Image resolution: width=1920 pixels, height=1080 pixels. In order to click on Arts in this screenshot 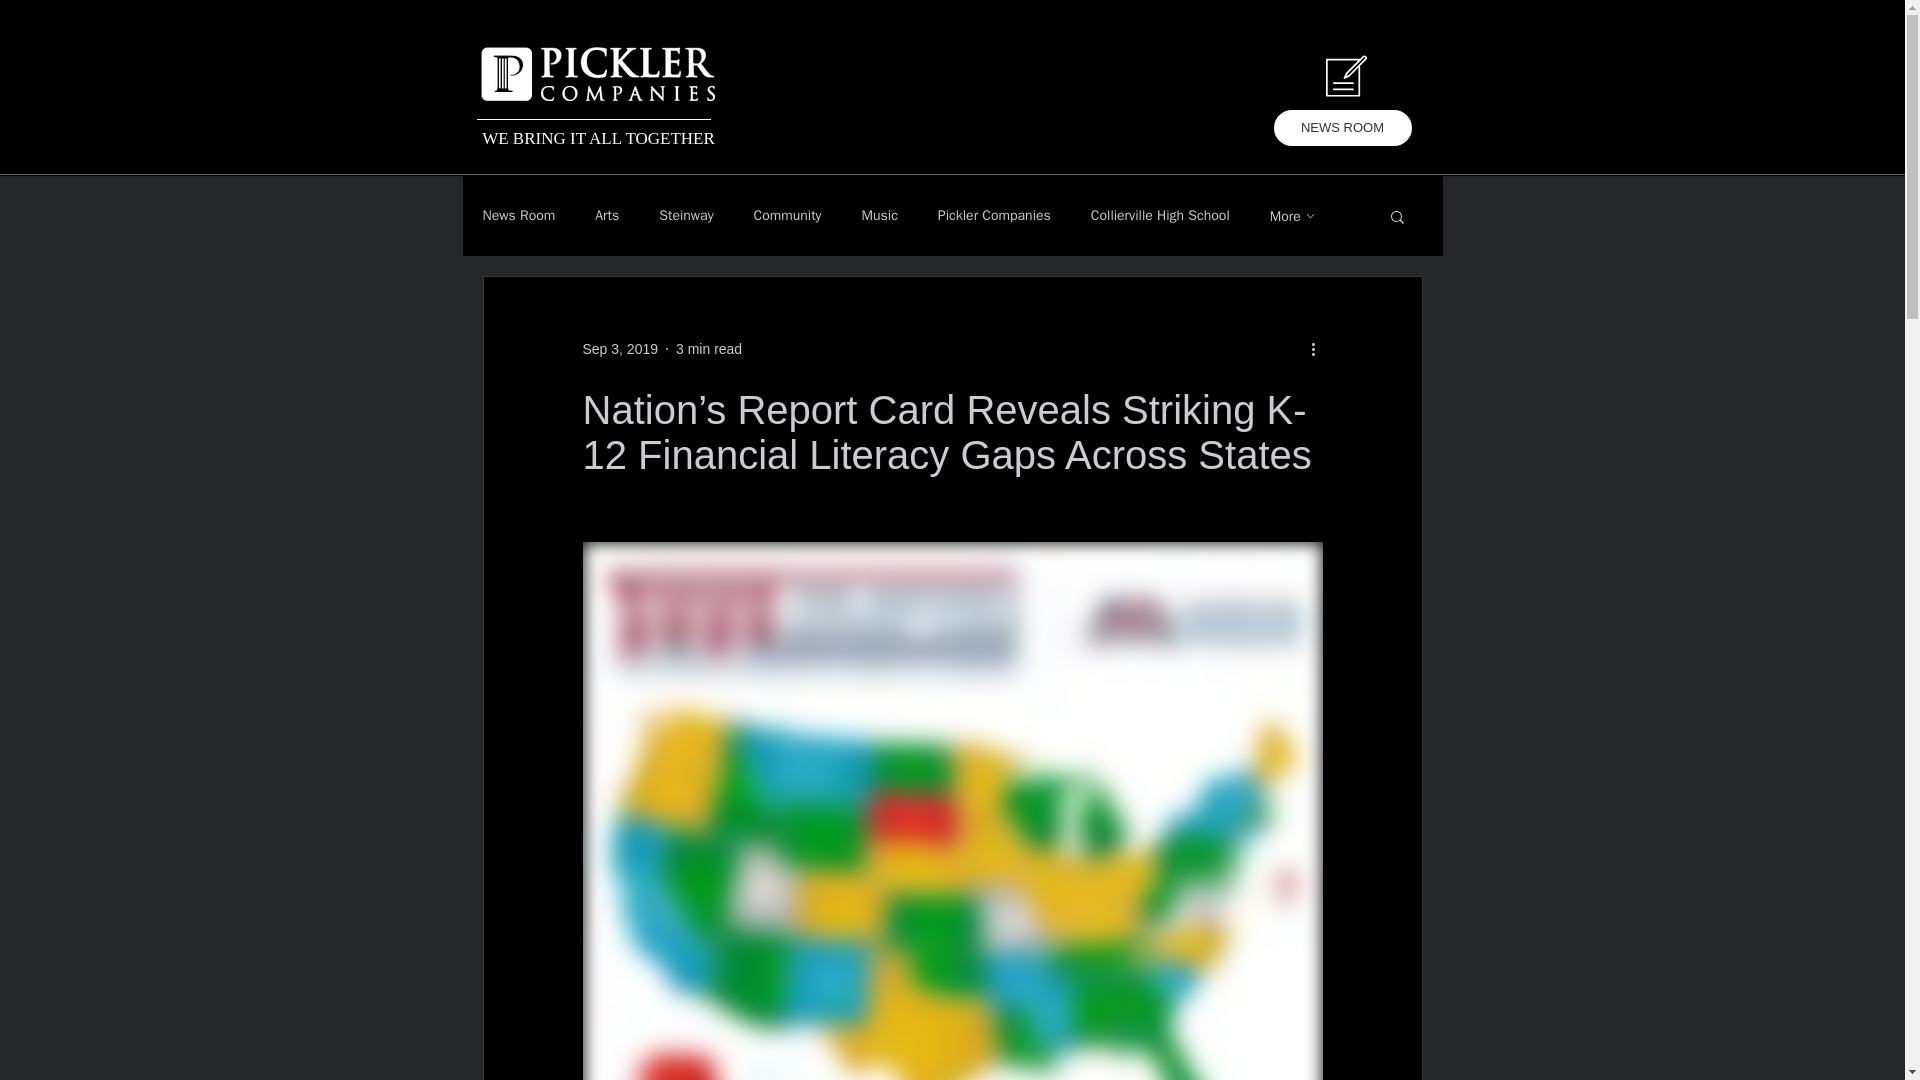, I will do `click(606, 216)`.